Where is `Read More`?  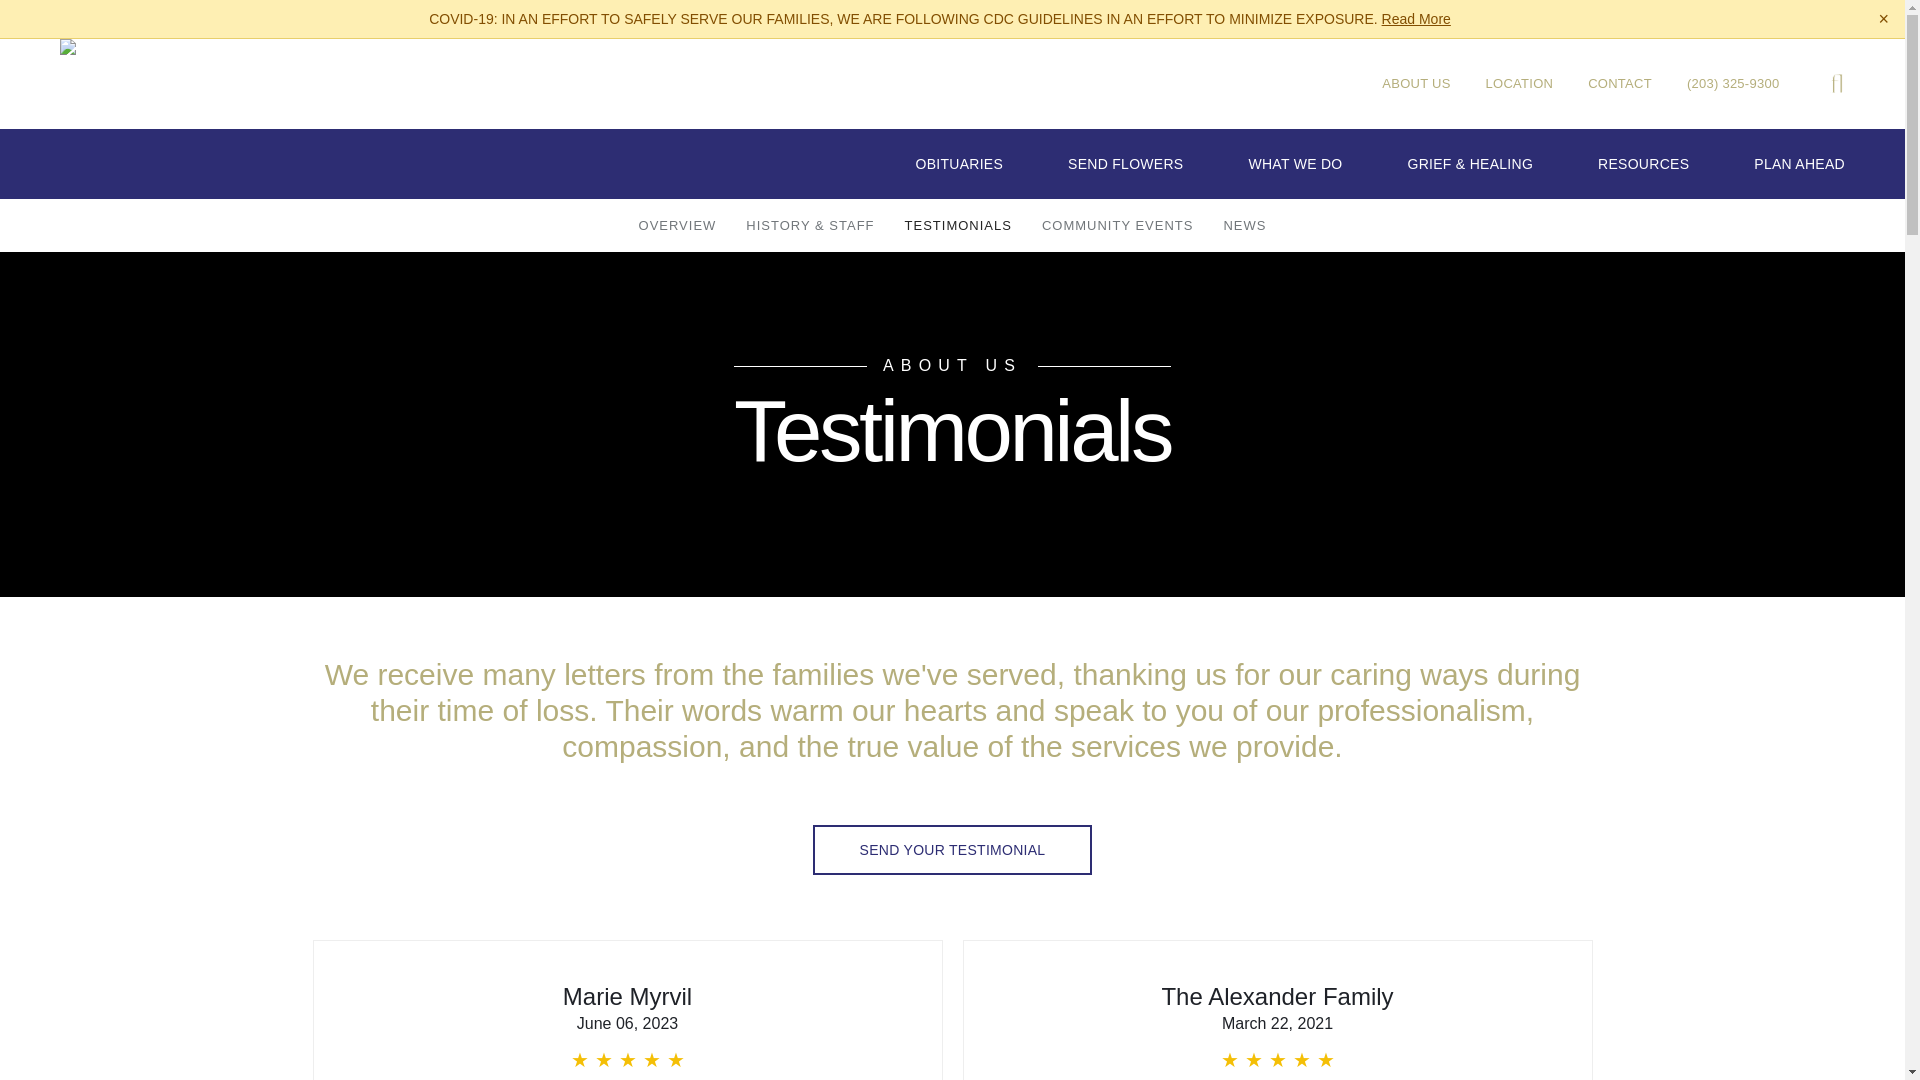 Read More is located at coordinates (1416, 18).